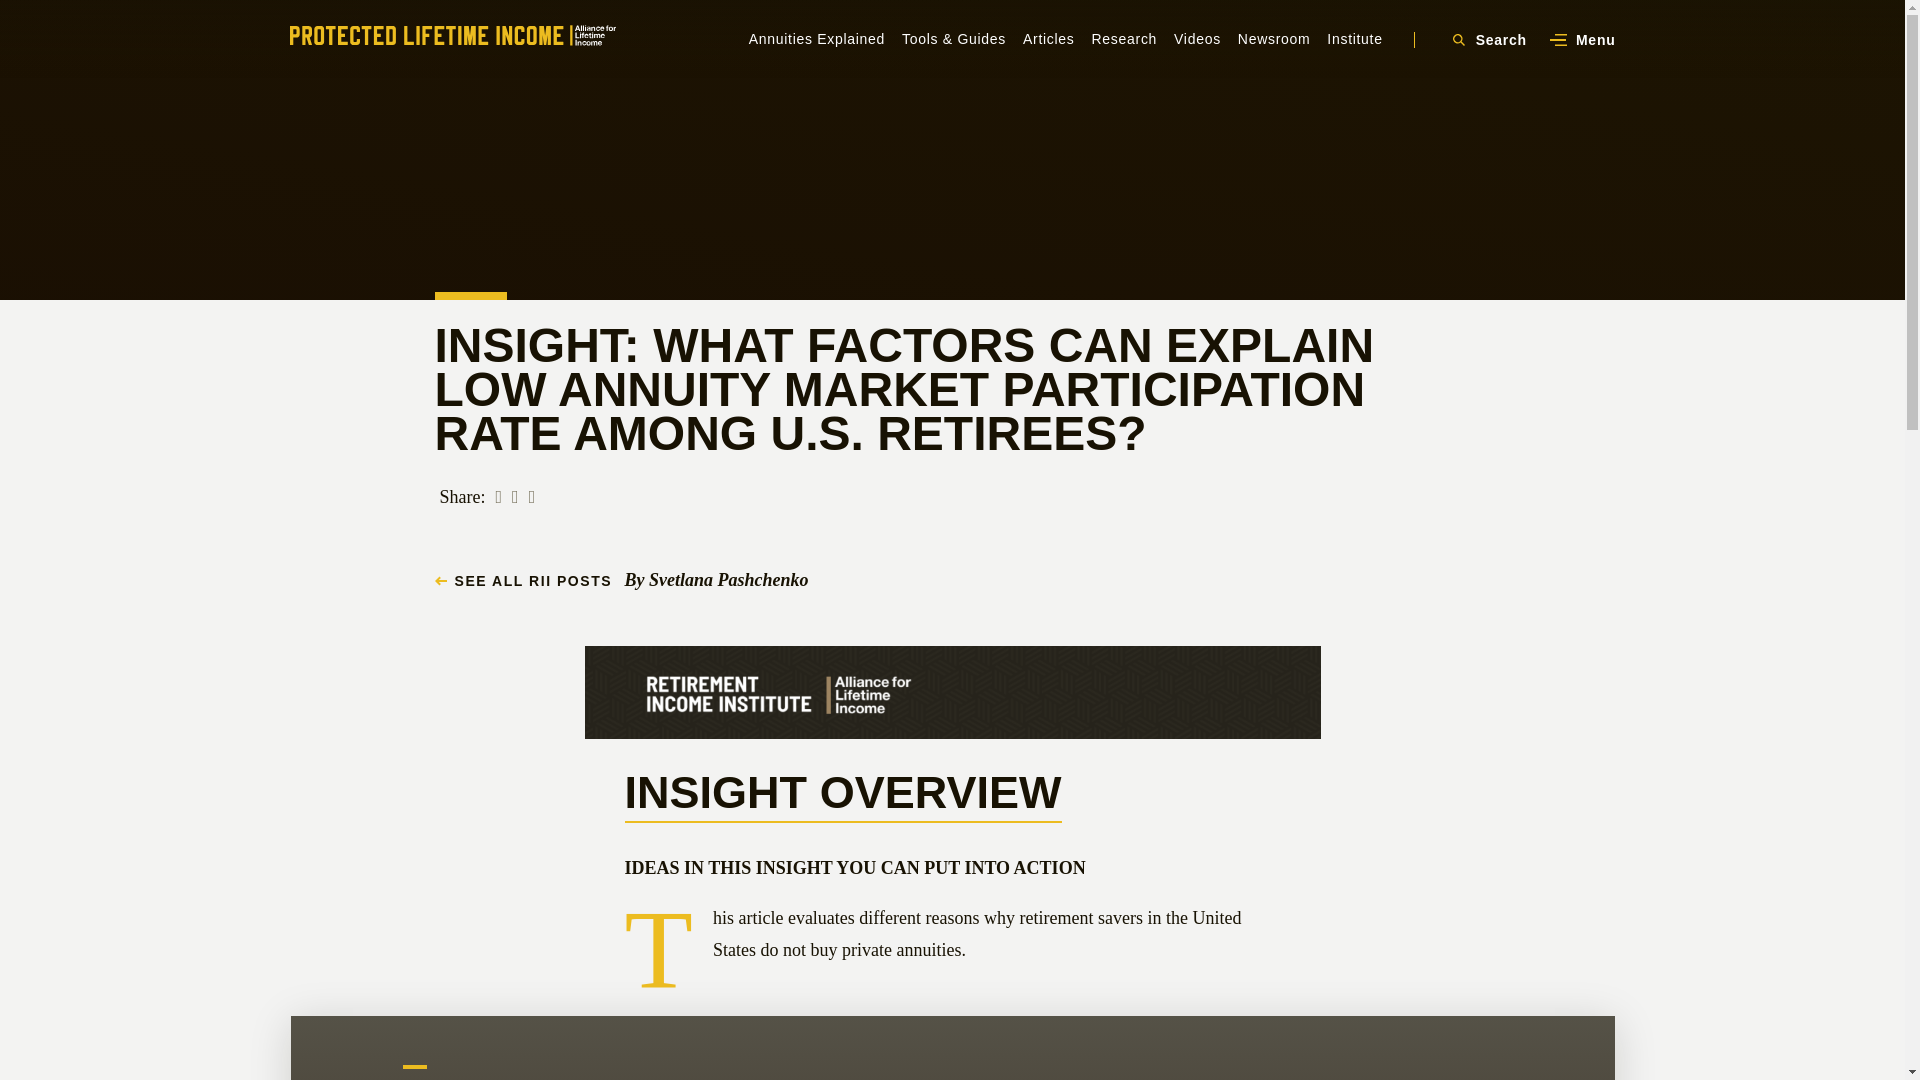  What do you see at coordinates (522, 580) in the screenshot?
I see `SEE ALL RII POSTS` at bounding box center [522, 580].